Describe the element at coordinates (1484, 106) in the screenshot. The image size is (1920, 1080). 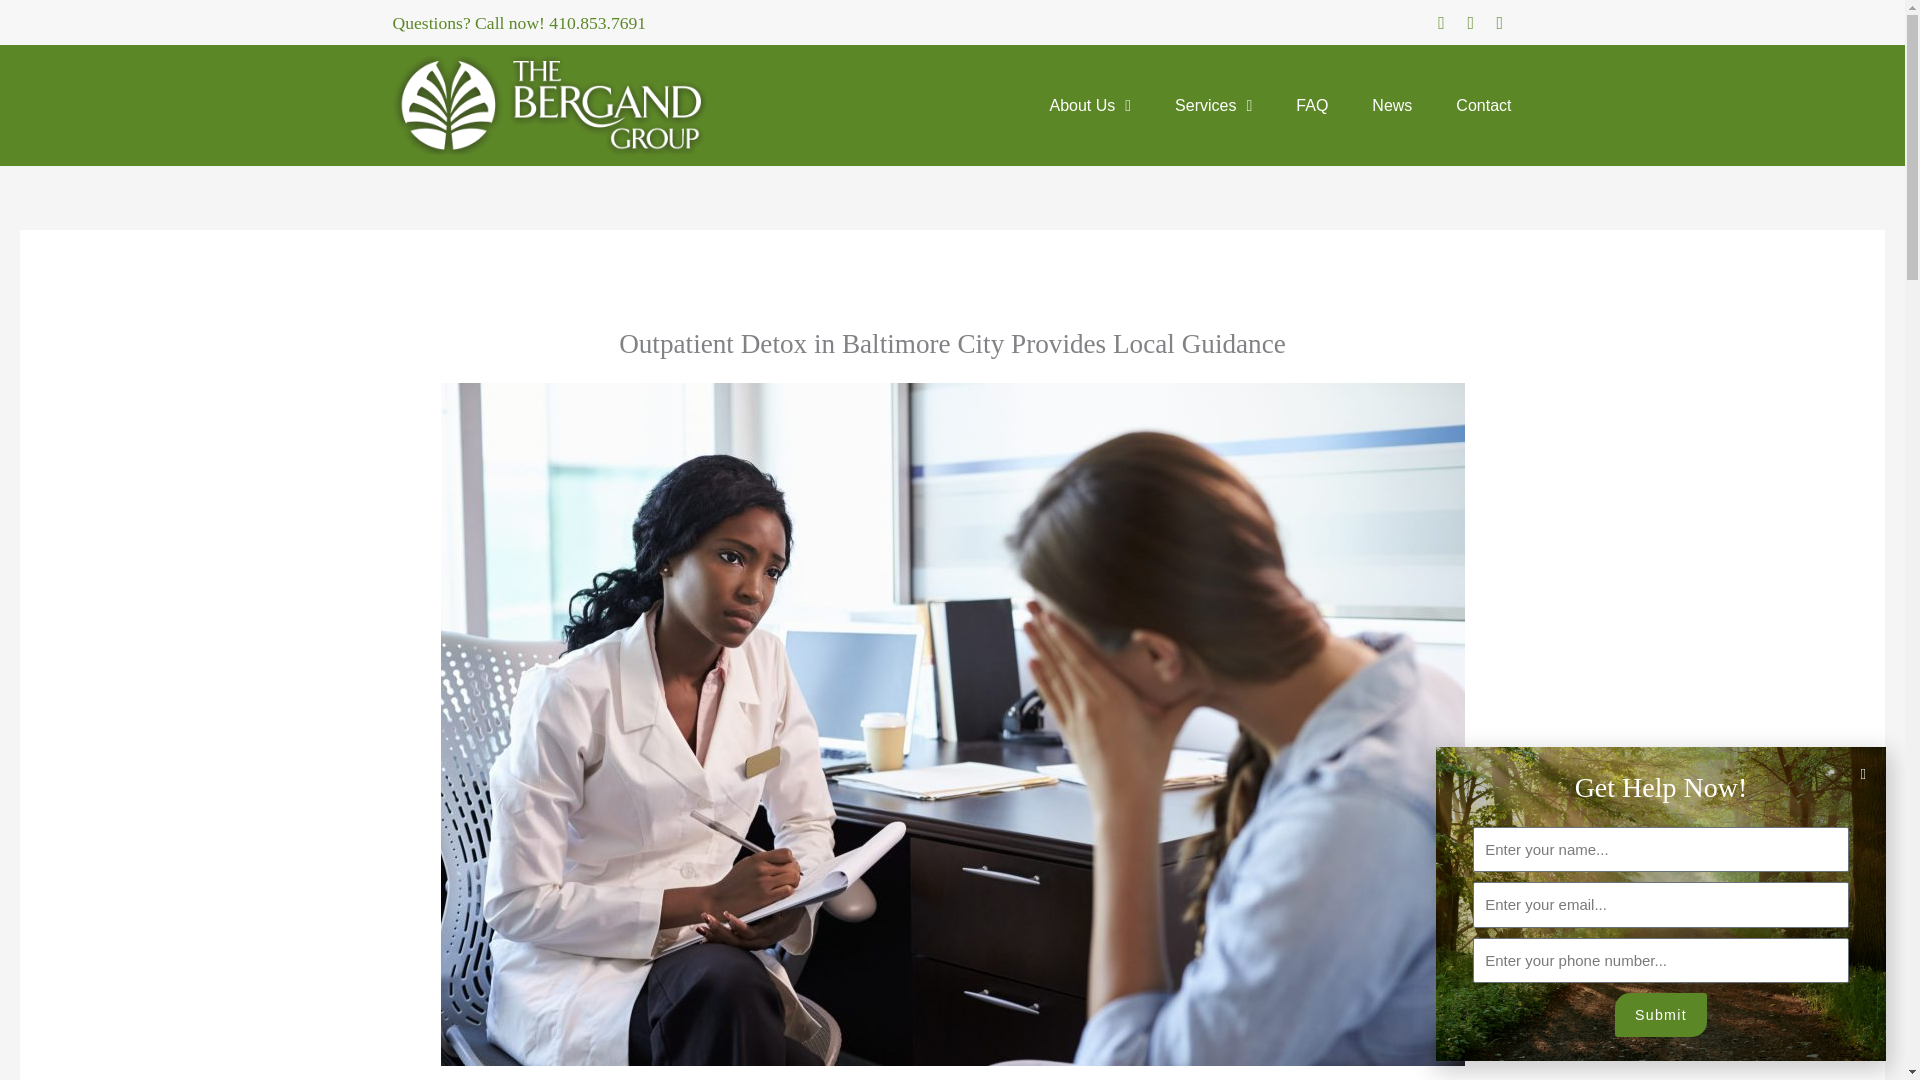
I see `Contact` at that location.